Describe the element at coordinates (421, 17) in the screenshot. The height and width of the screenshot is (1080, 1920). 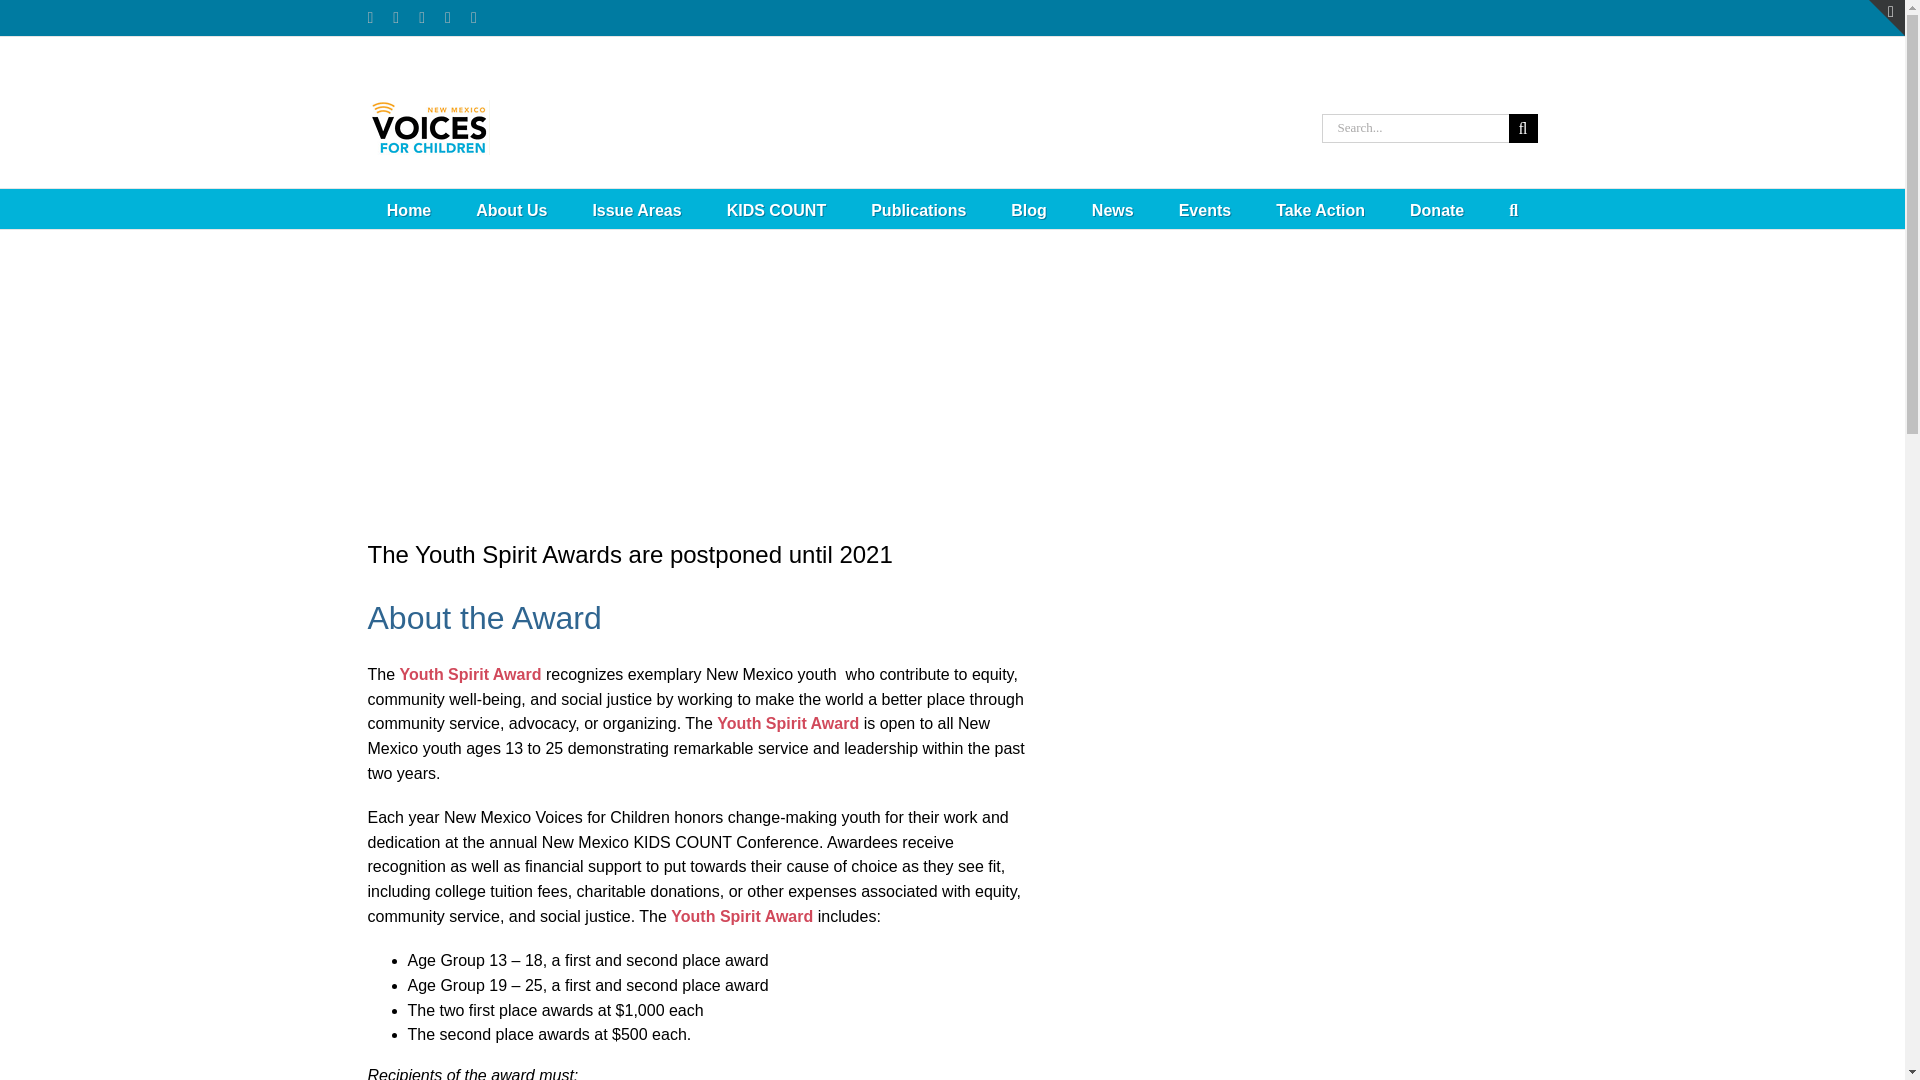
I see `Flickr` at that location.